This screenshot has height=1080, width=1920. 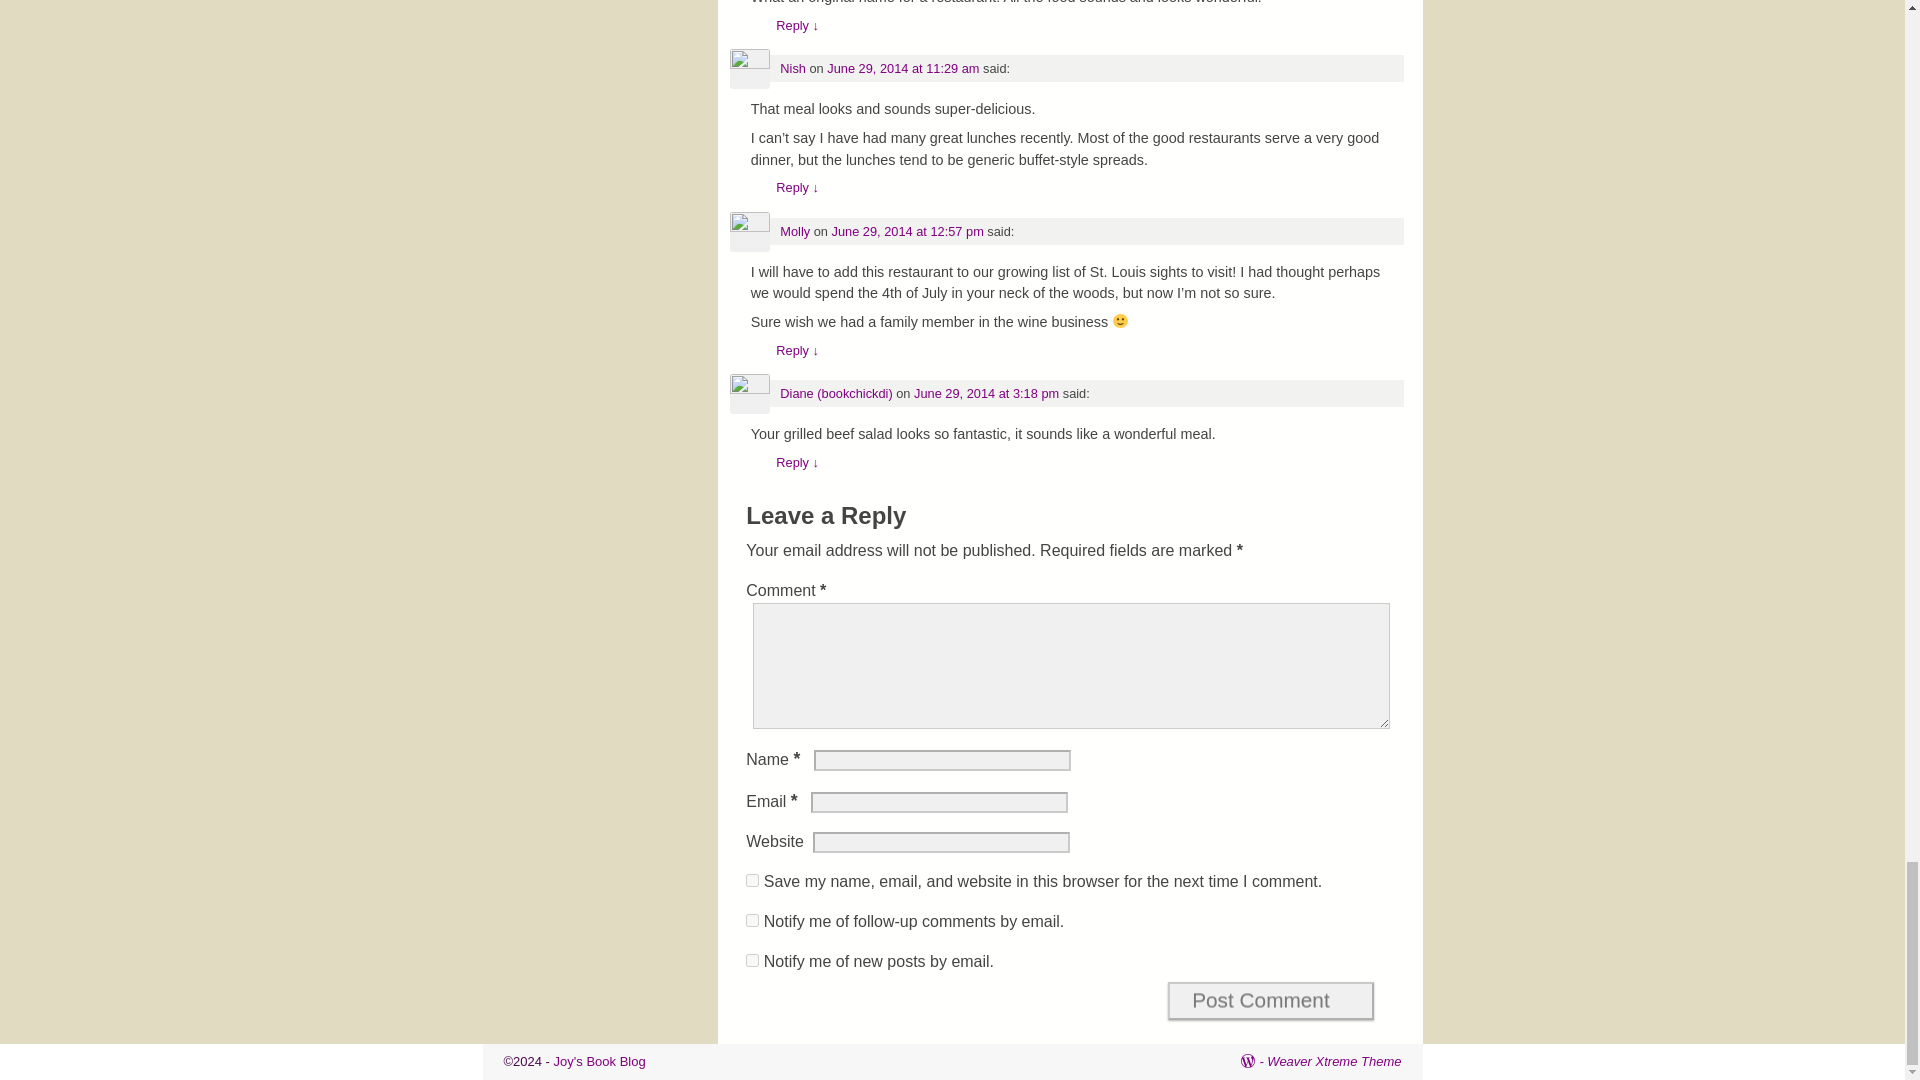 What do you see at coordinates (752, 880) in the screenshot?
I see `yes` at bounding box center [752, 880].